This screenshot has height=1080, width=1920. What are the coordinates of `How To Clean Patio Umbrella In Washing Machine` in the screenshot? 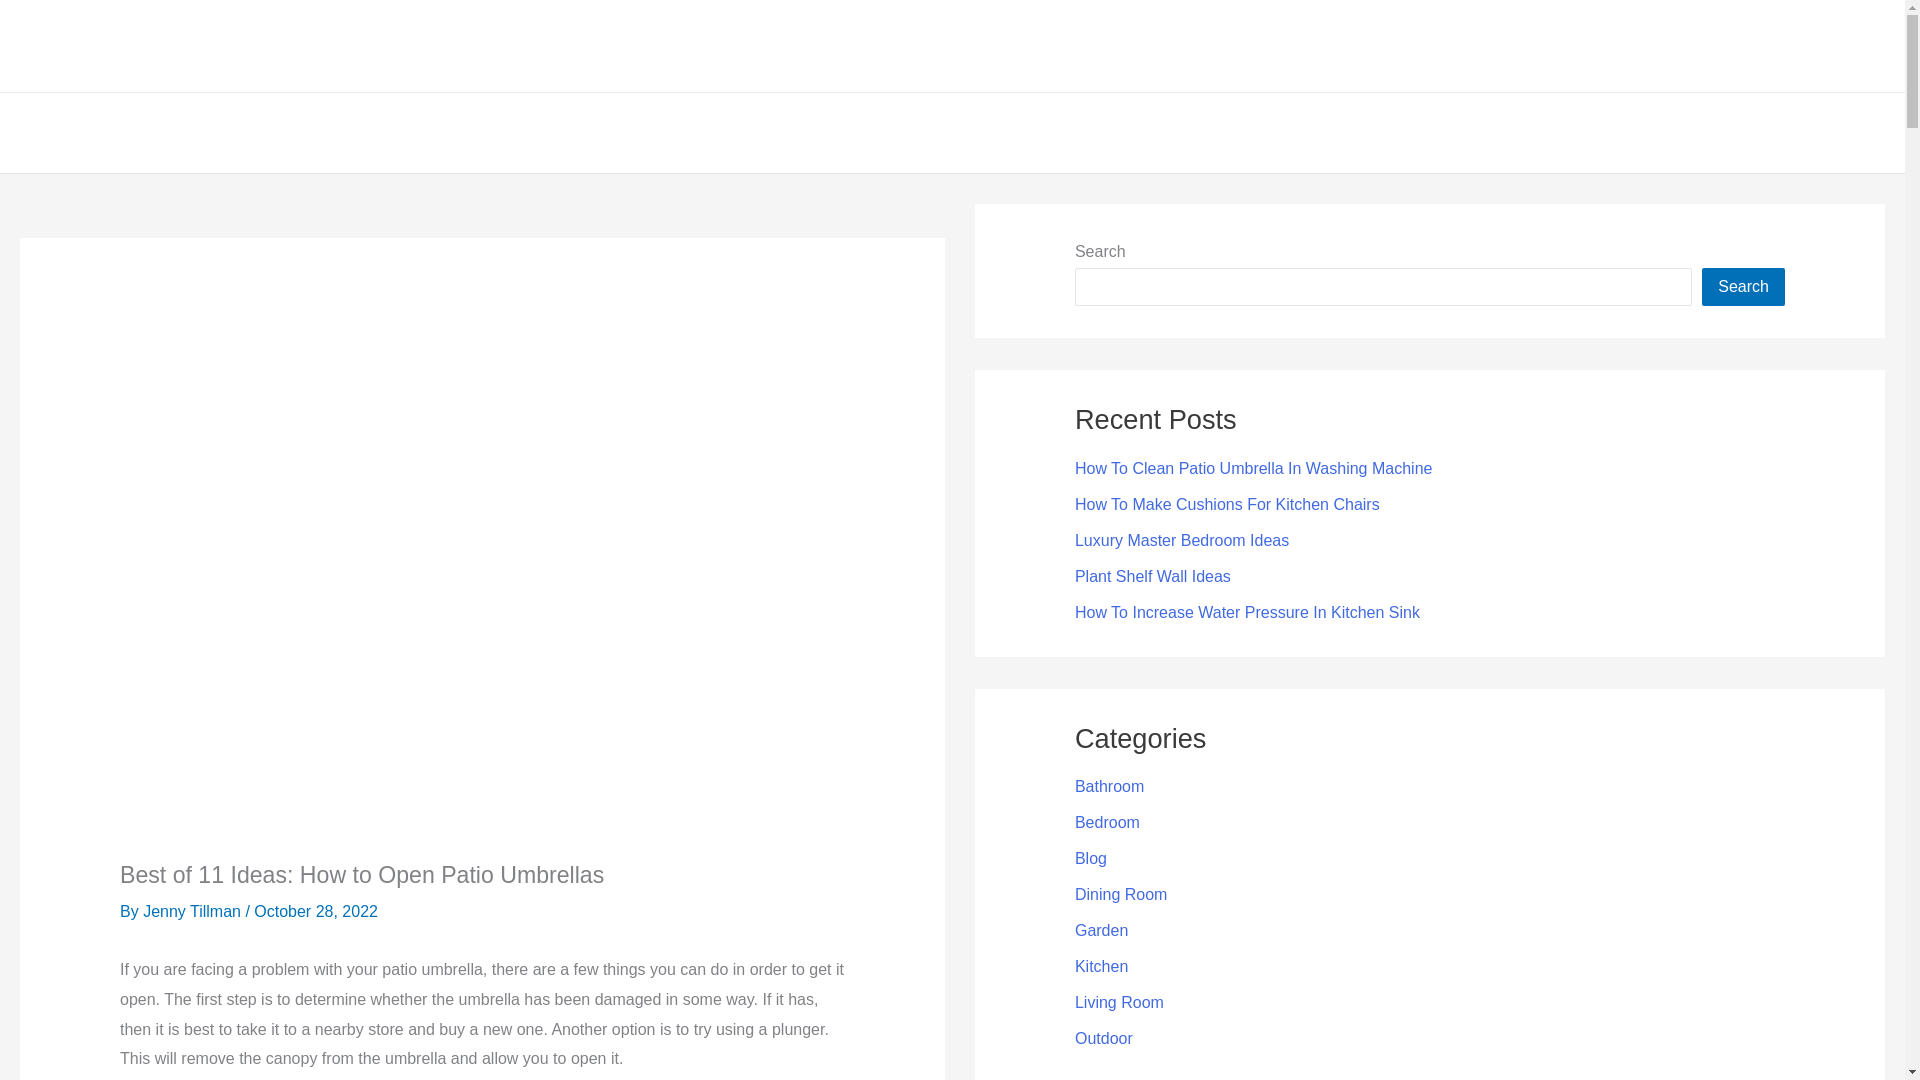 It's located at (1254, 468).